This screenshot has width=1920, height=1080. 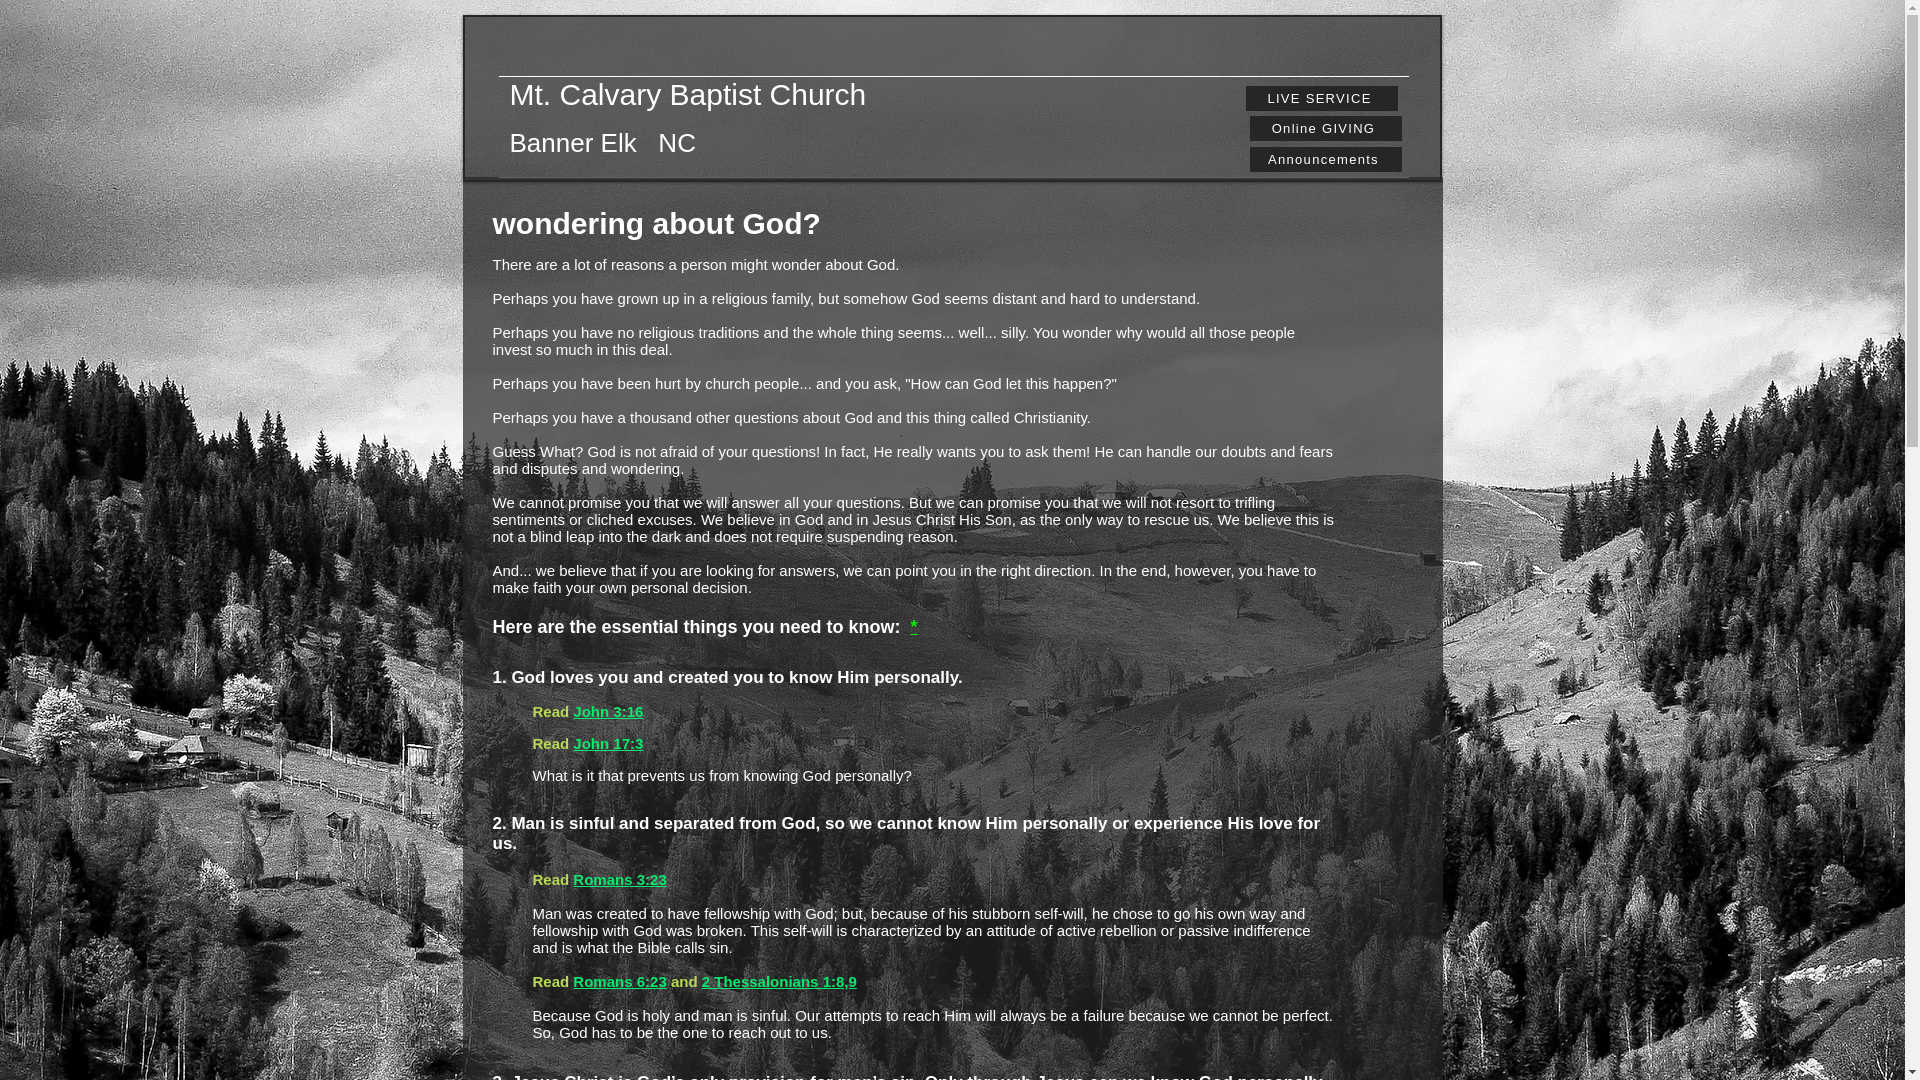 I want to click on Romans 6:23, so click(x=619, y=982).